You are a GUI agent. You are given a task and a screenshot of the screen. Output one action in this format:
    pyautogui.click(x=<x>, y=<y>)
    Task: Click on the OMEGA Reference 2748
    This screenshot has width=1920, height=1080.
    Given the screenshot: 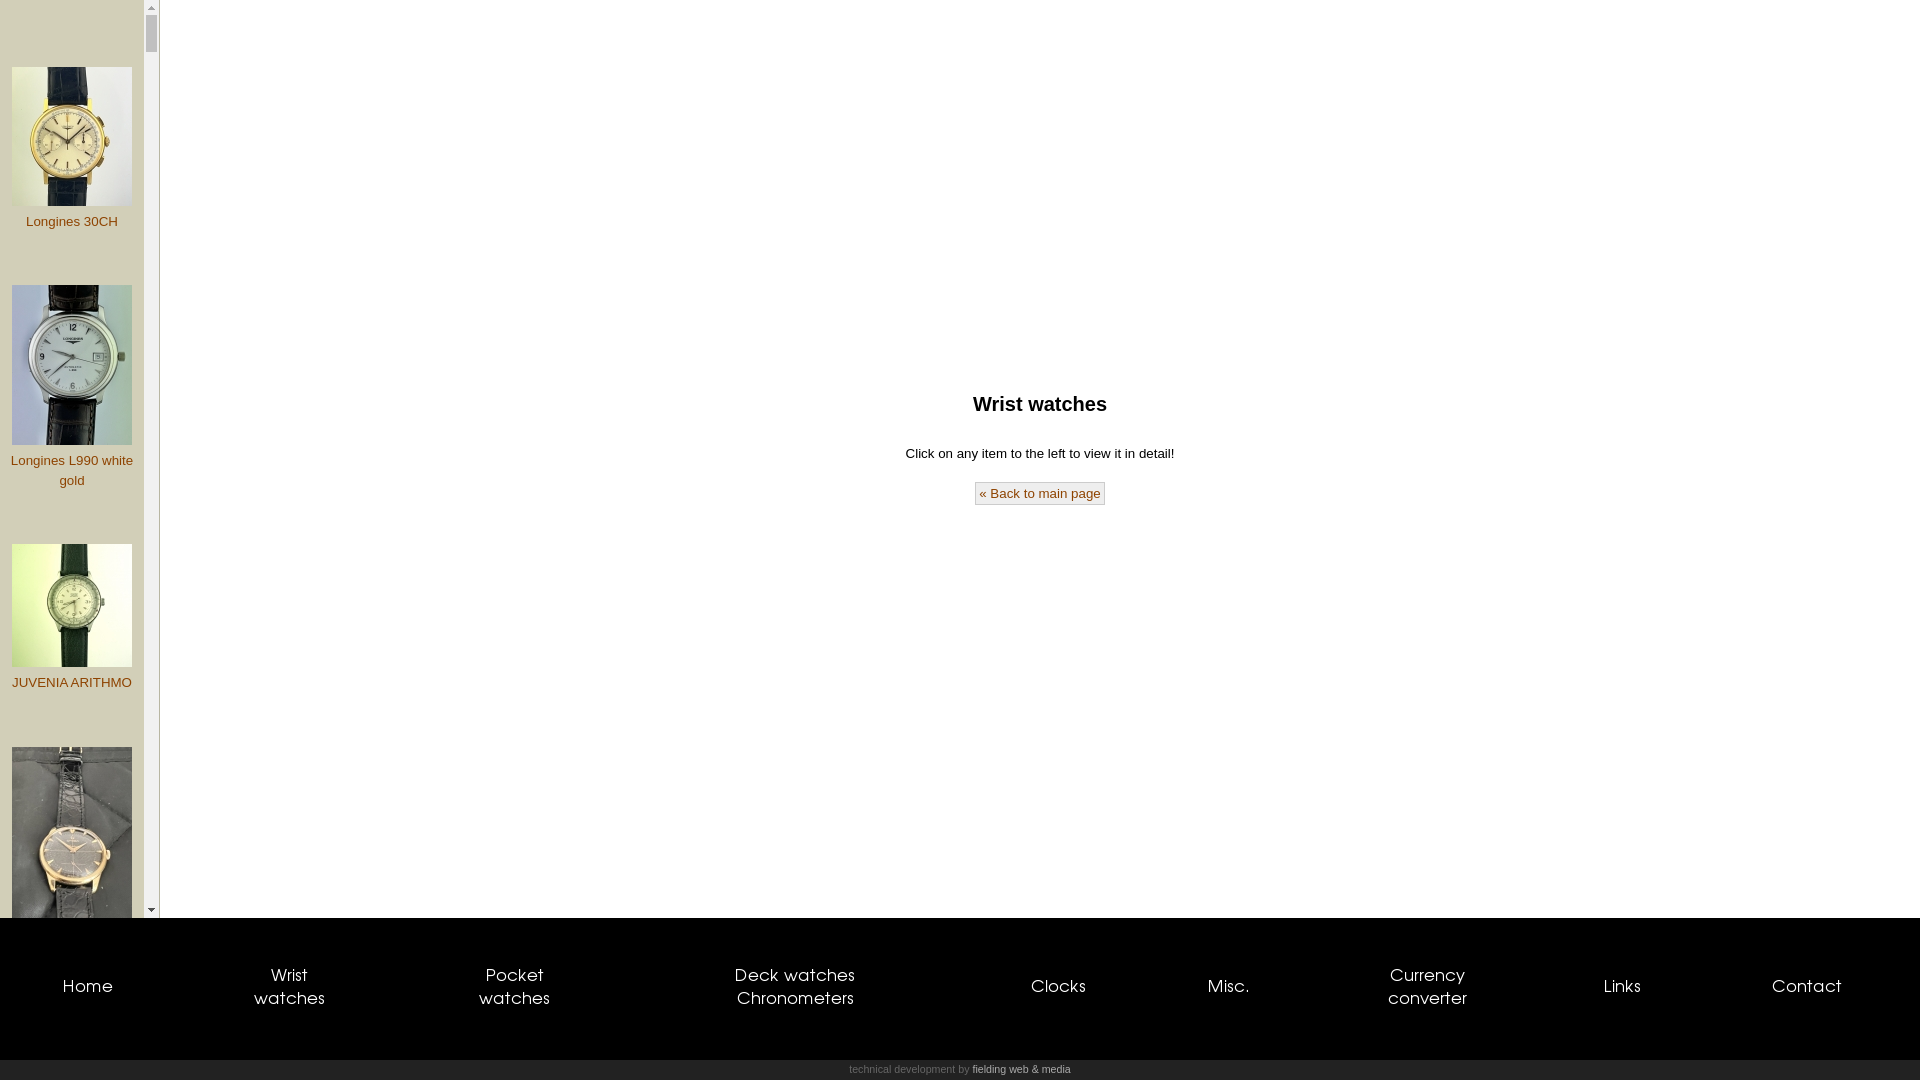 What is the action you would take?
    pyautogui.click(x=72, y=863)
    